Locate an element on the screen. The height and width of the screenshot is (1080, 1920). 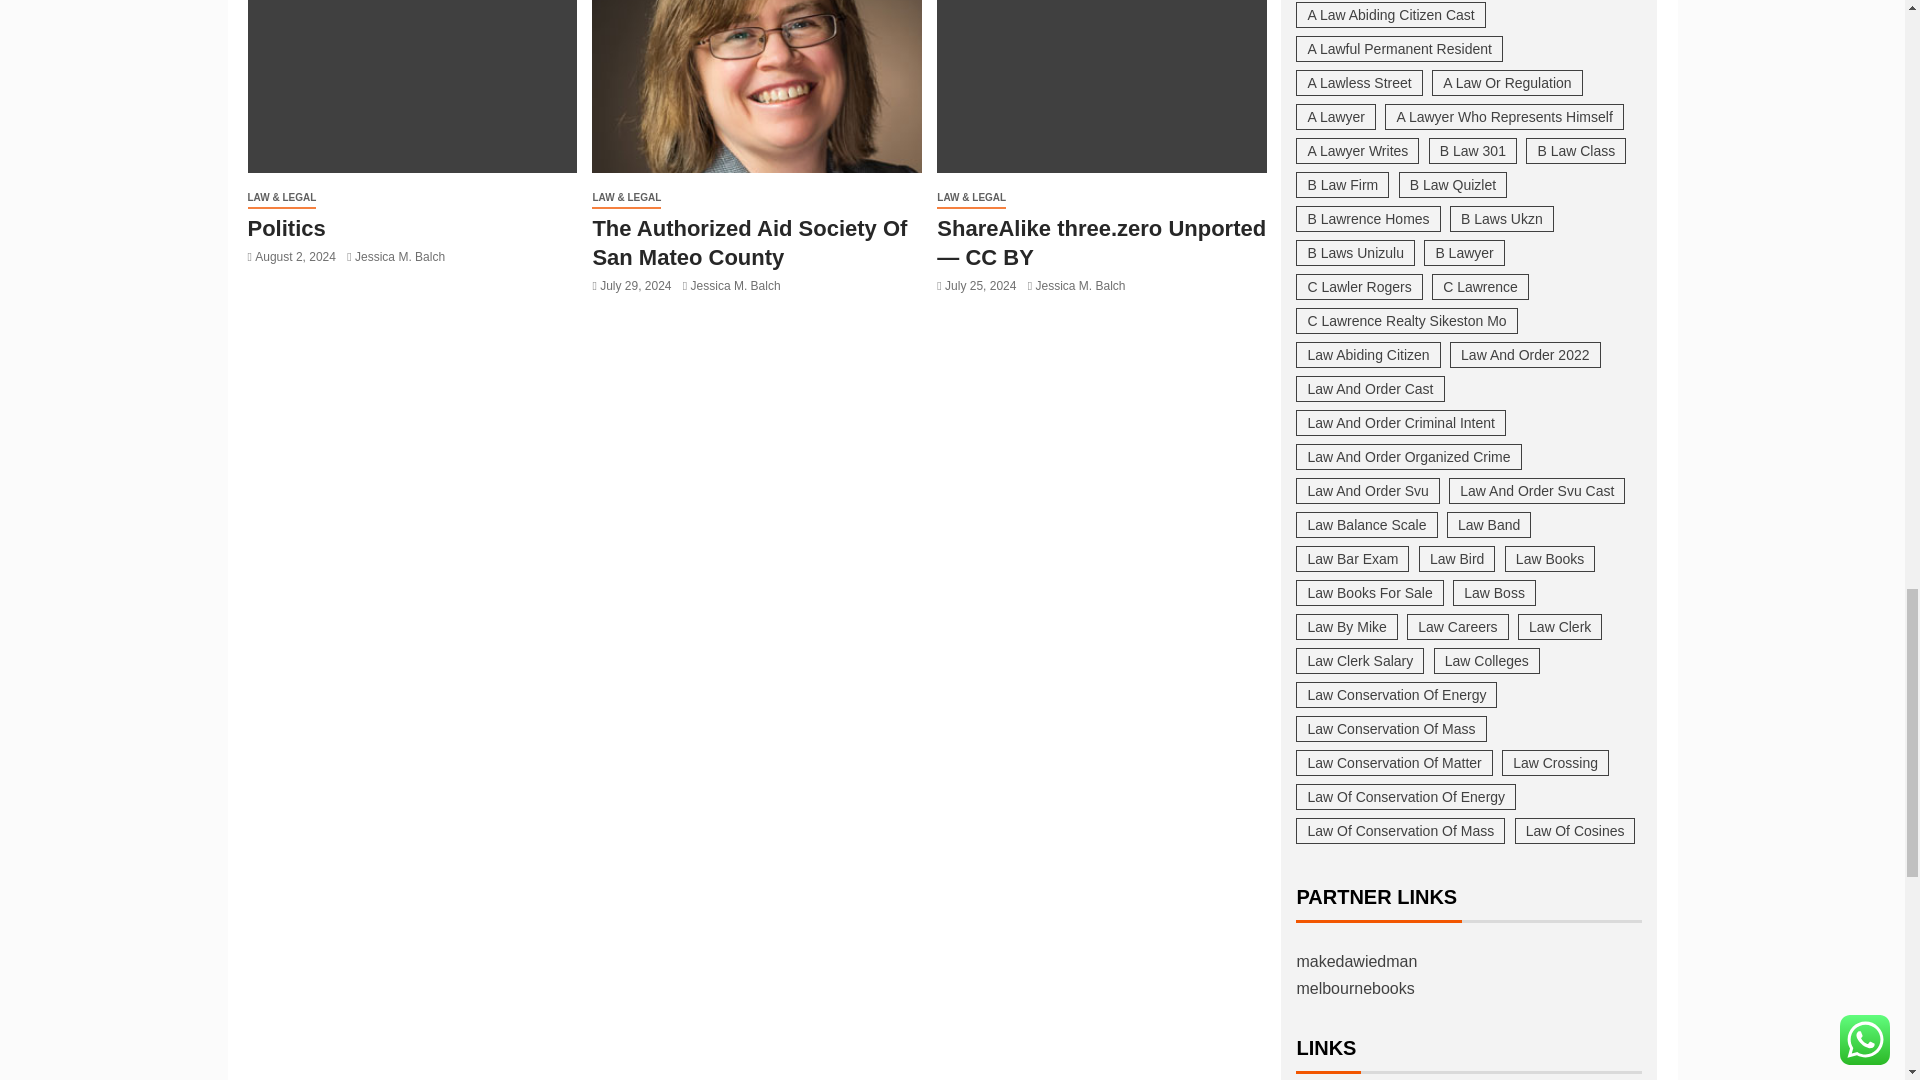
The Authorized Aid Society Of San Mateo County is located at coordinates (756, 86).